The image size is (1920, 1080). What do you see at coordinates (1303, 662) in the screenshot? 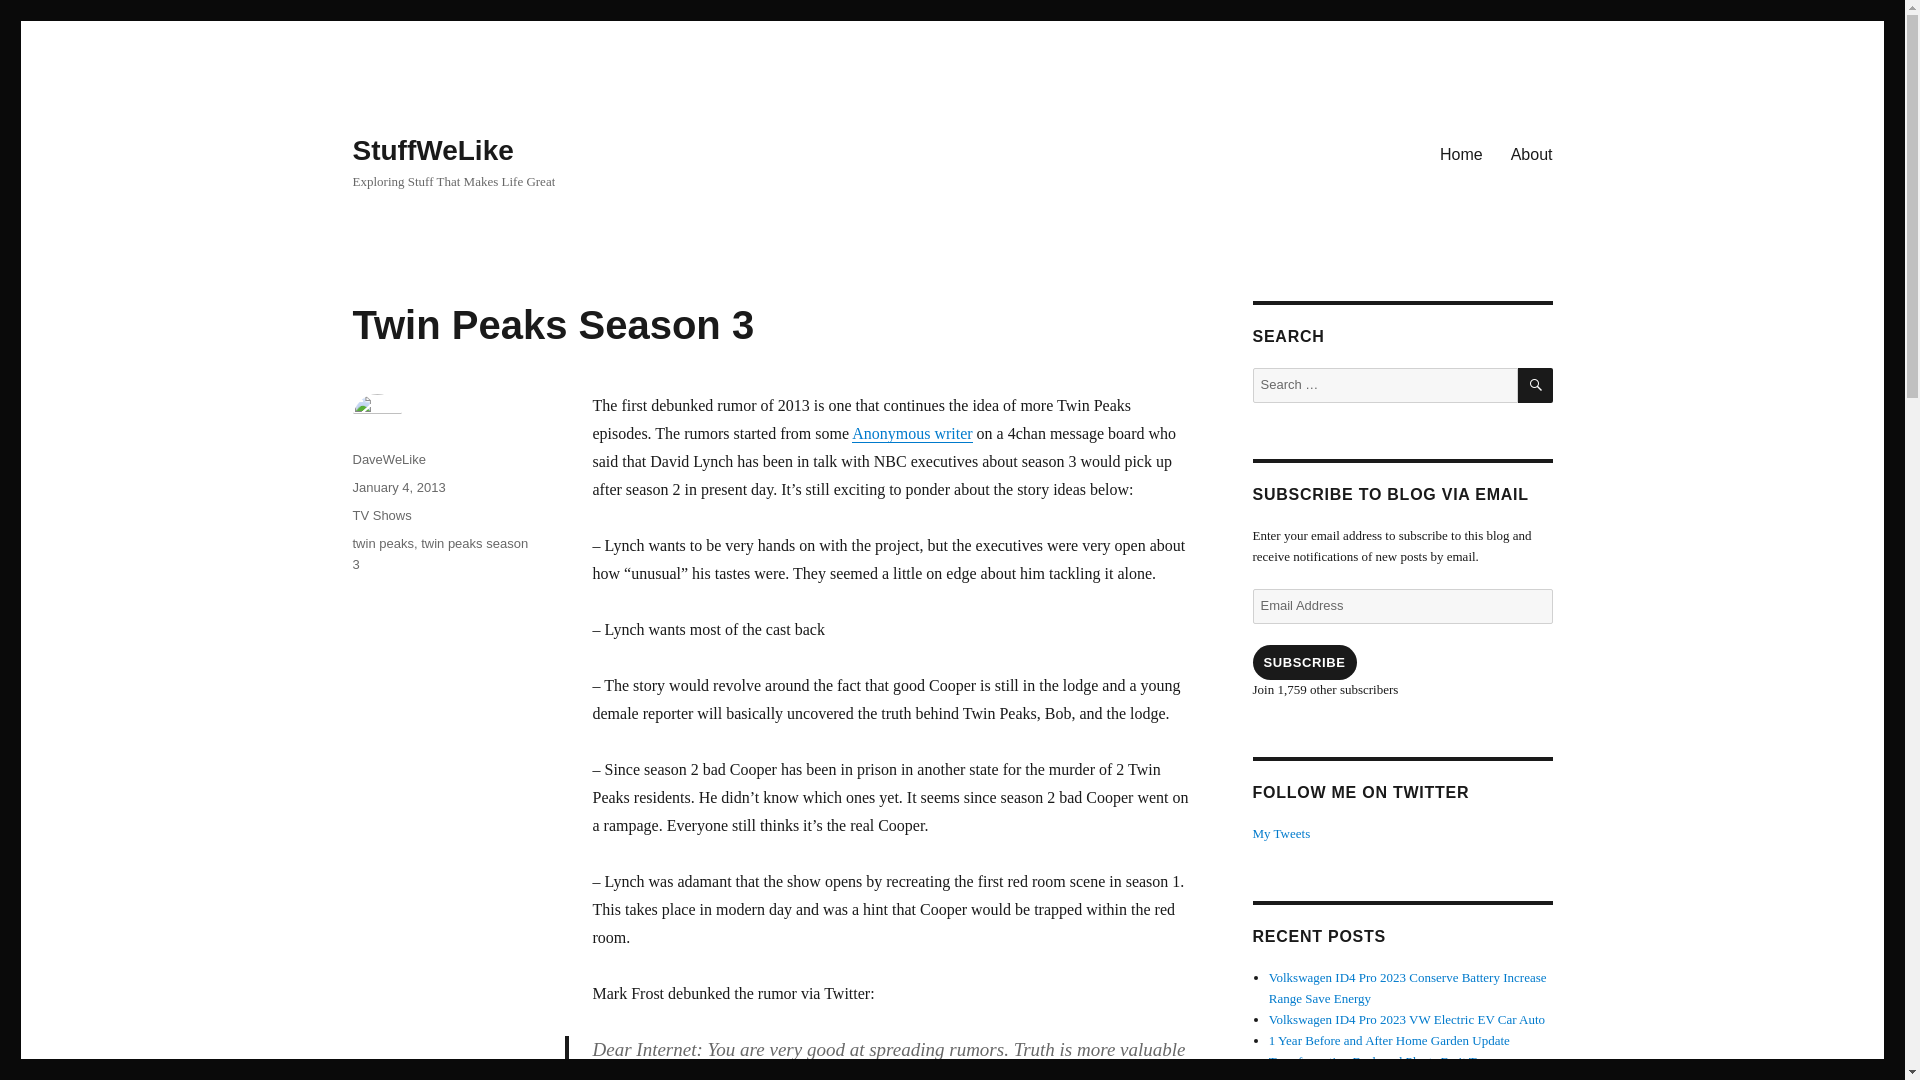
I see `SUBSCRIBE` at bounding box center [1303, 662].